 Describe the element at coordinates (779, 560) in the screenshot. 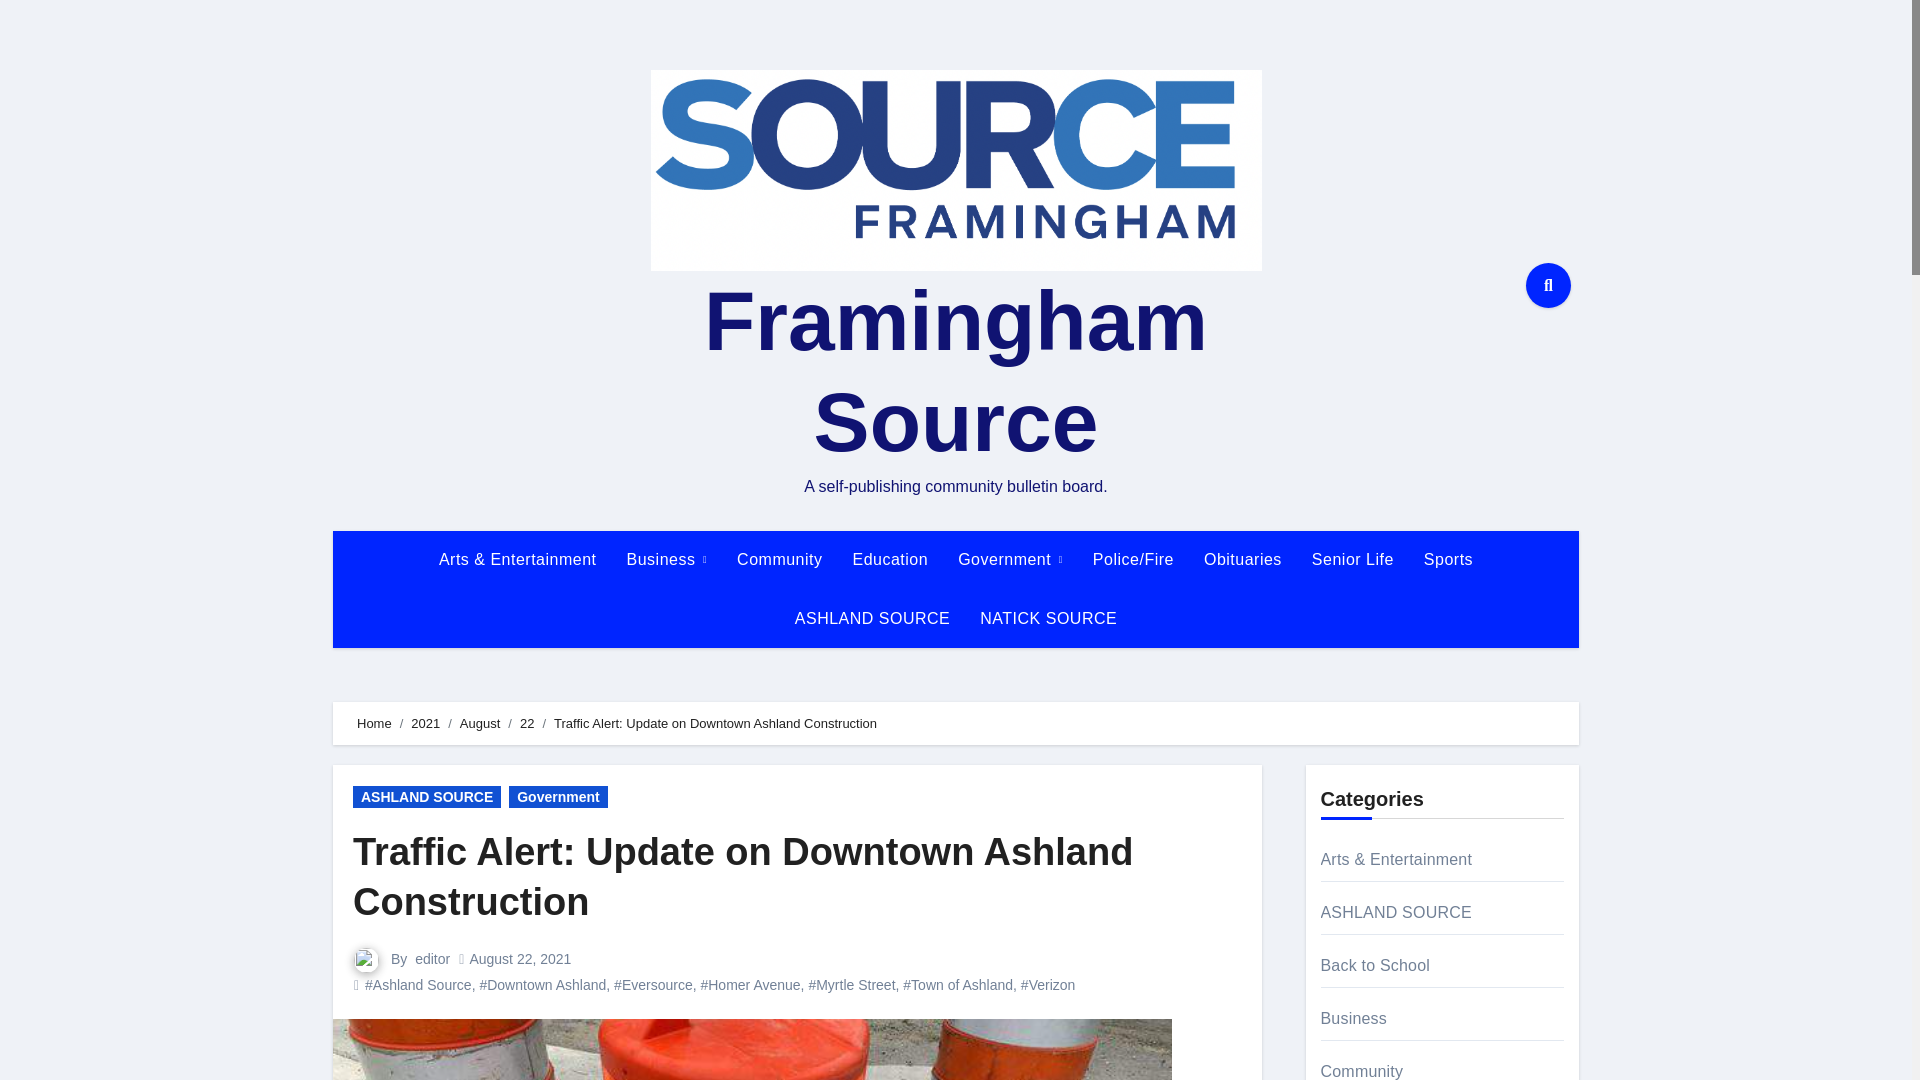

I see `Community` at that location.